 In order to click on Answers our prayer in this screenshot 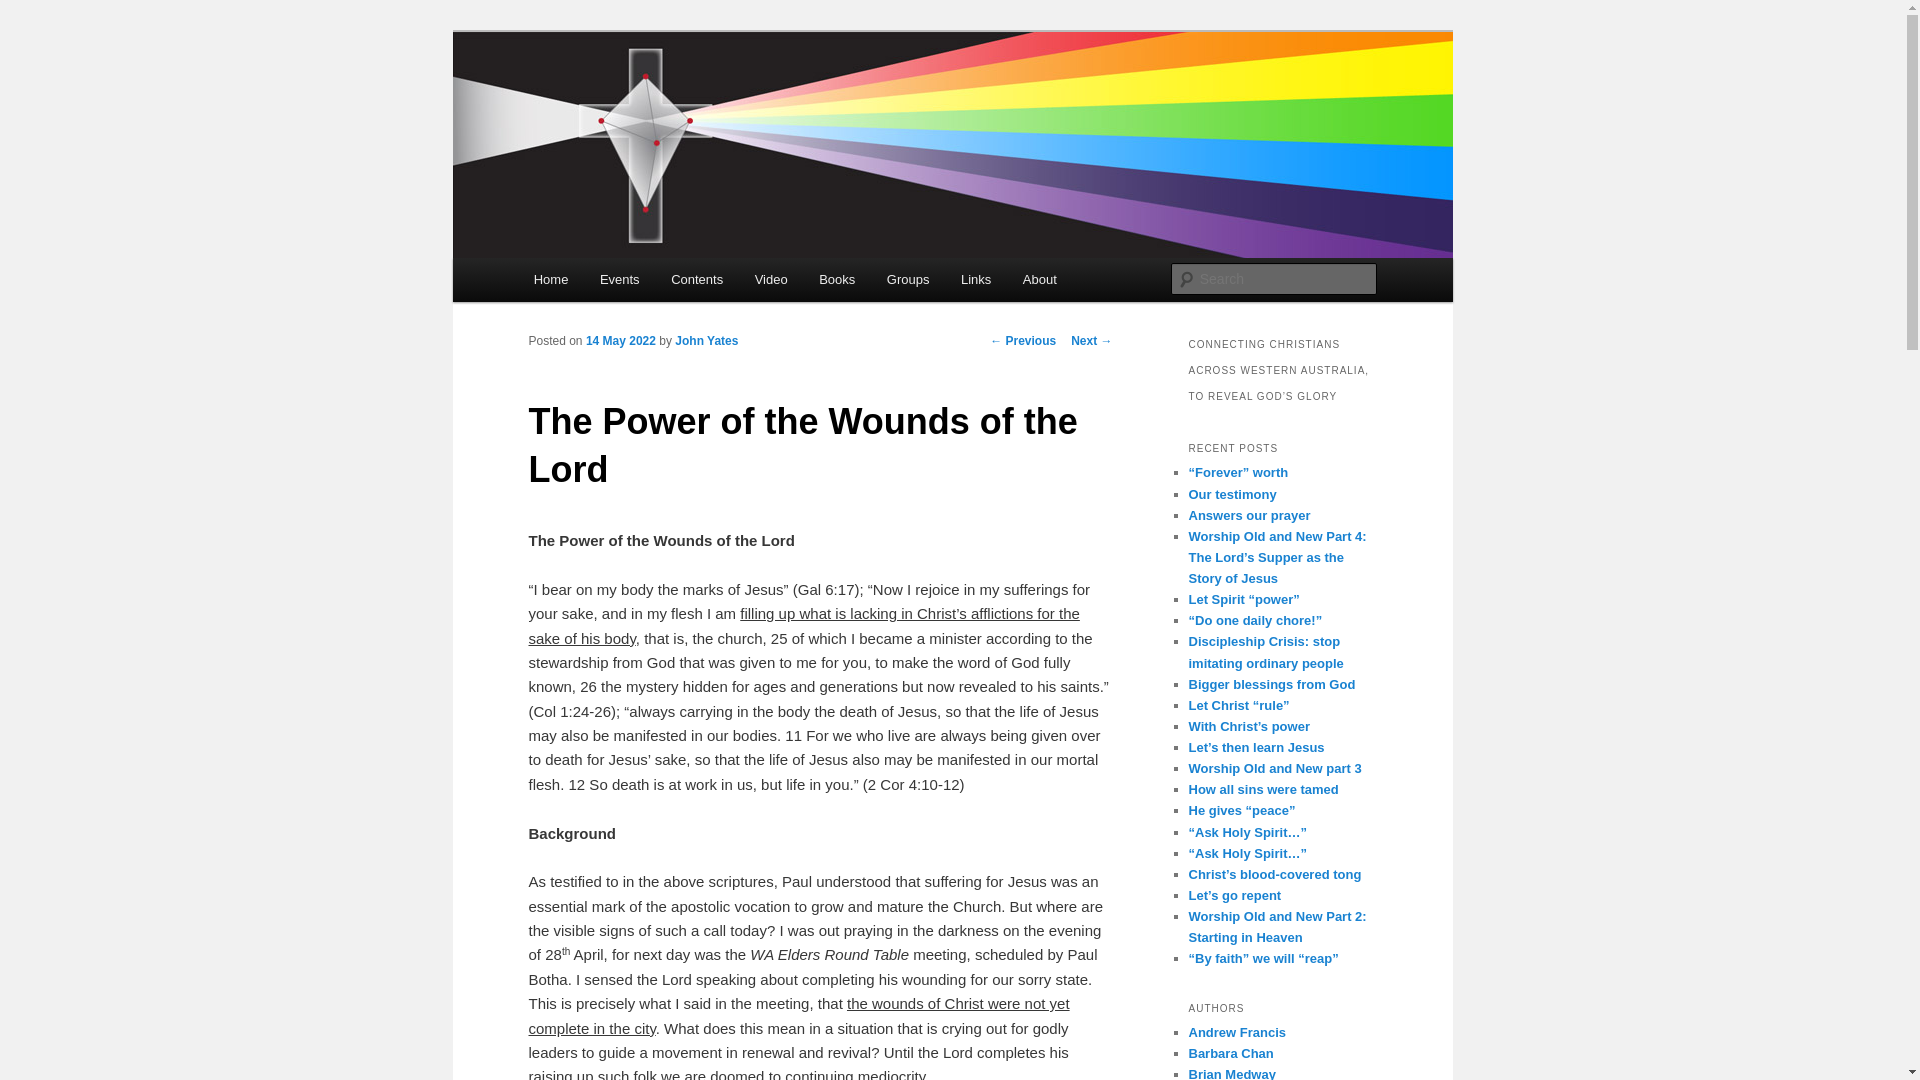, I will do `click(1249, 516)`.